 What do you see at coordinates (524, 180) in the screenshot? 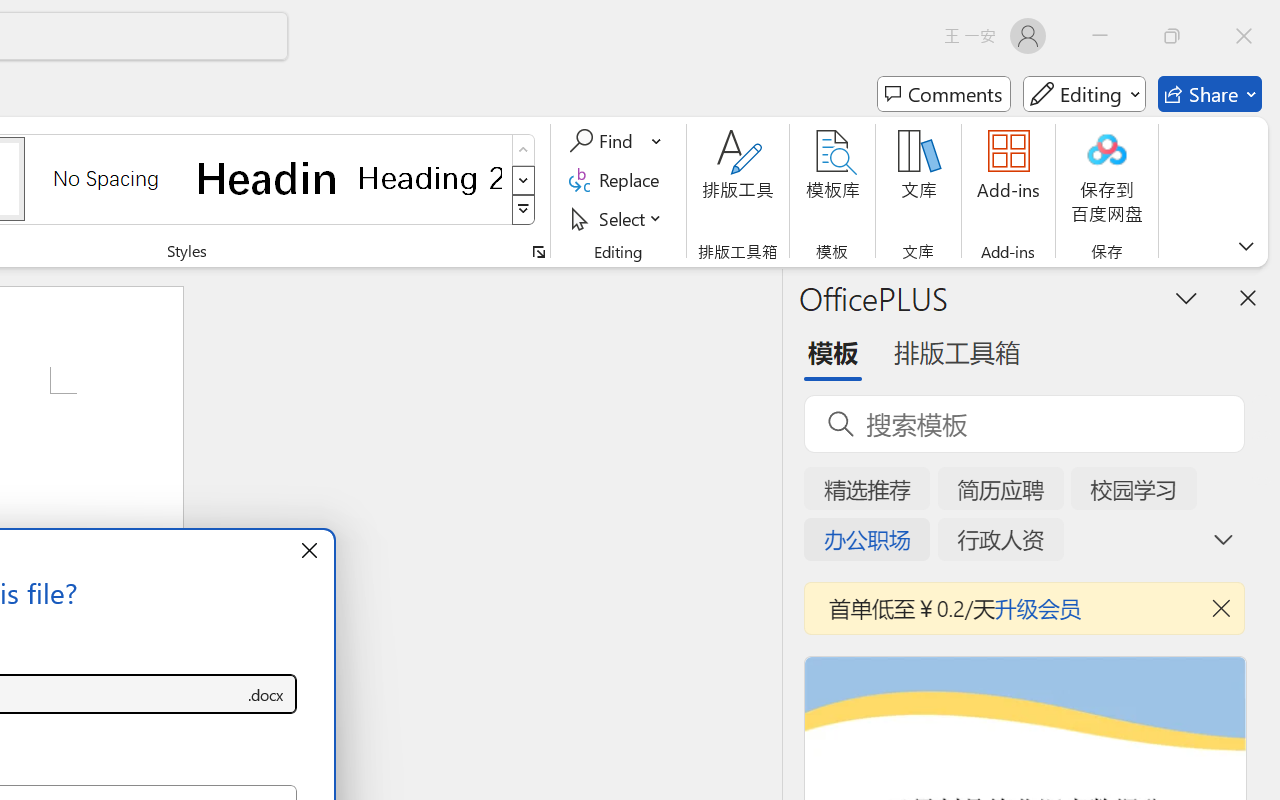
I see `Row Down` at bounding box center [524, 180].